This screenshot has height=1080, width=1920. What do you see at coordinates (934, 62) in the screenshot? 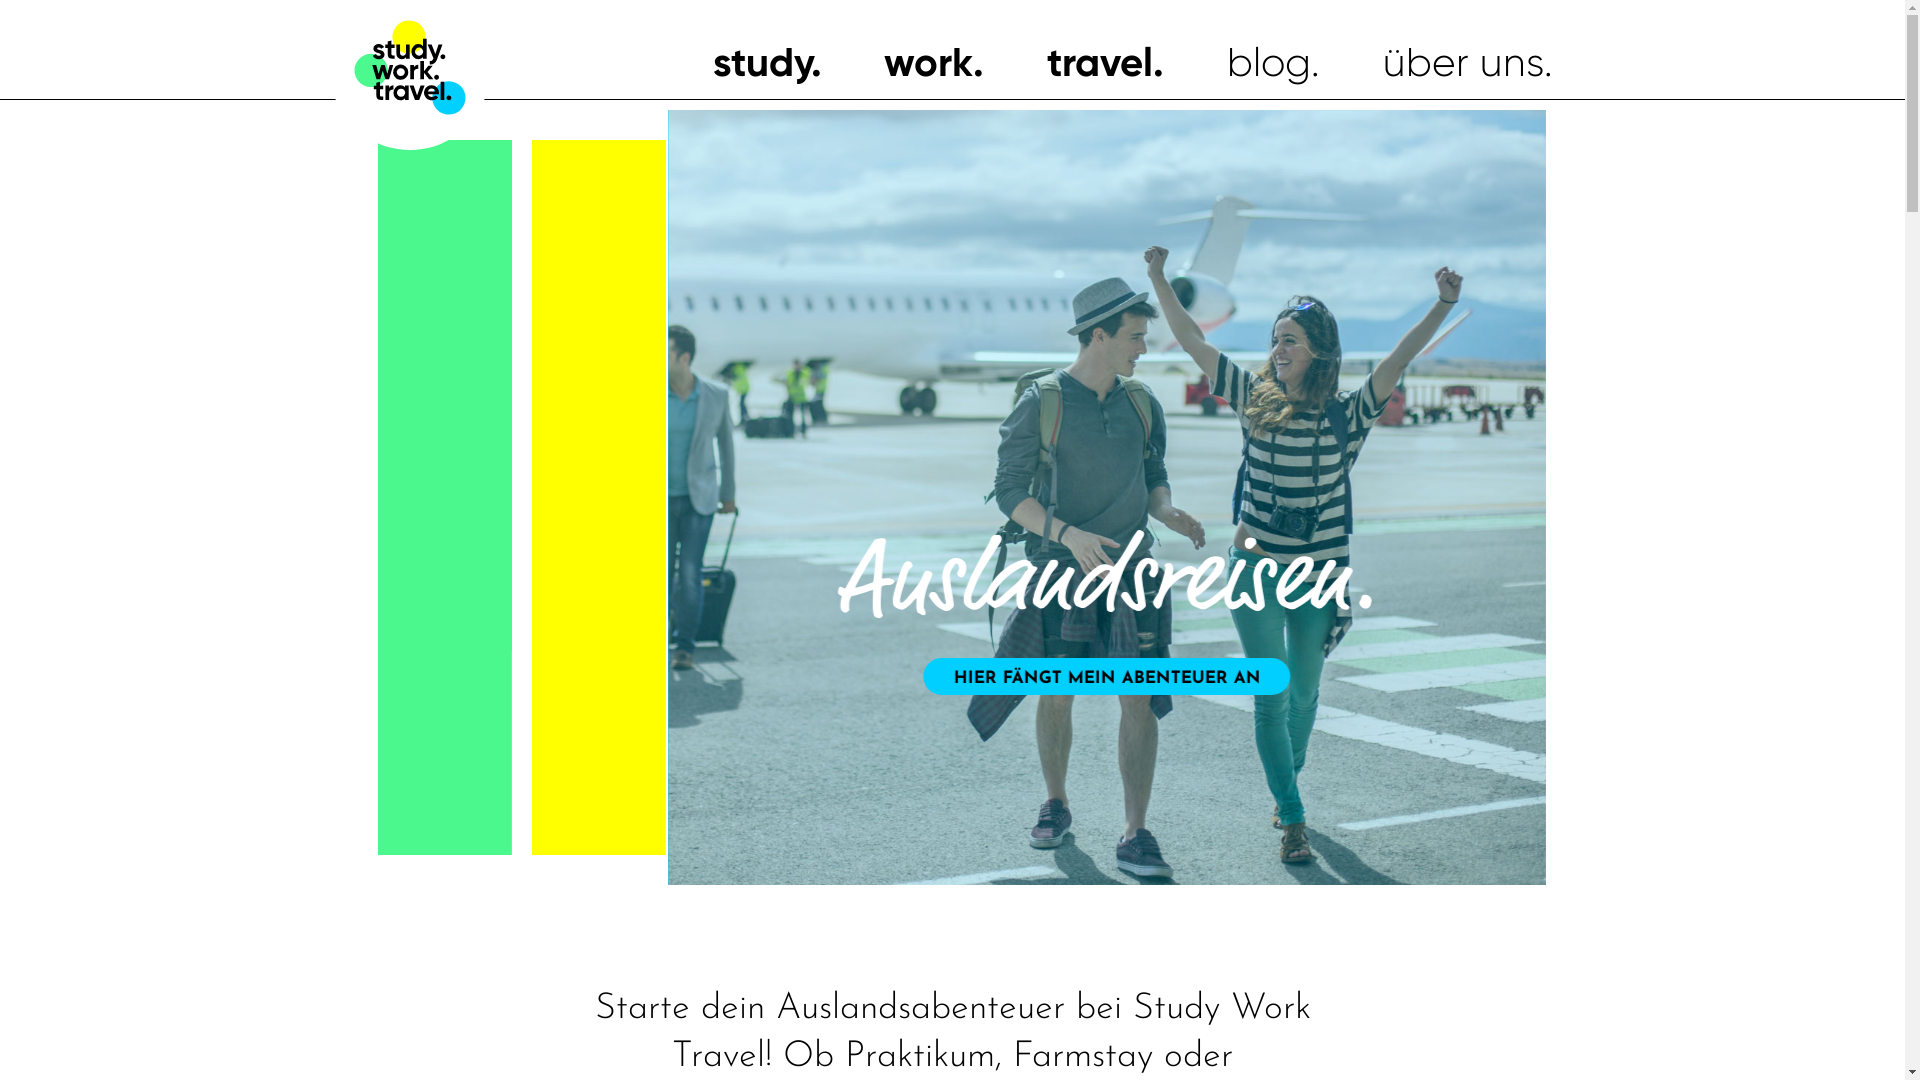
I see `work` at bounding box center [934, 62].